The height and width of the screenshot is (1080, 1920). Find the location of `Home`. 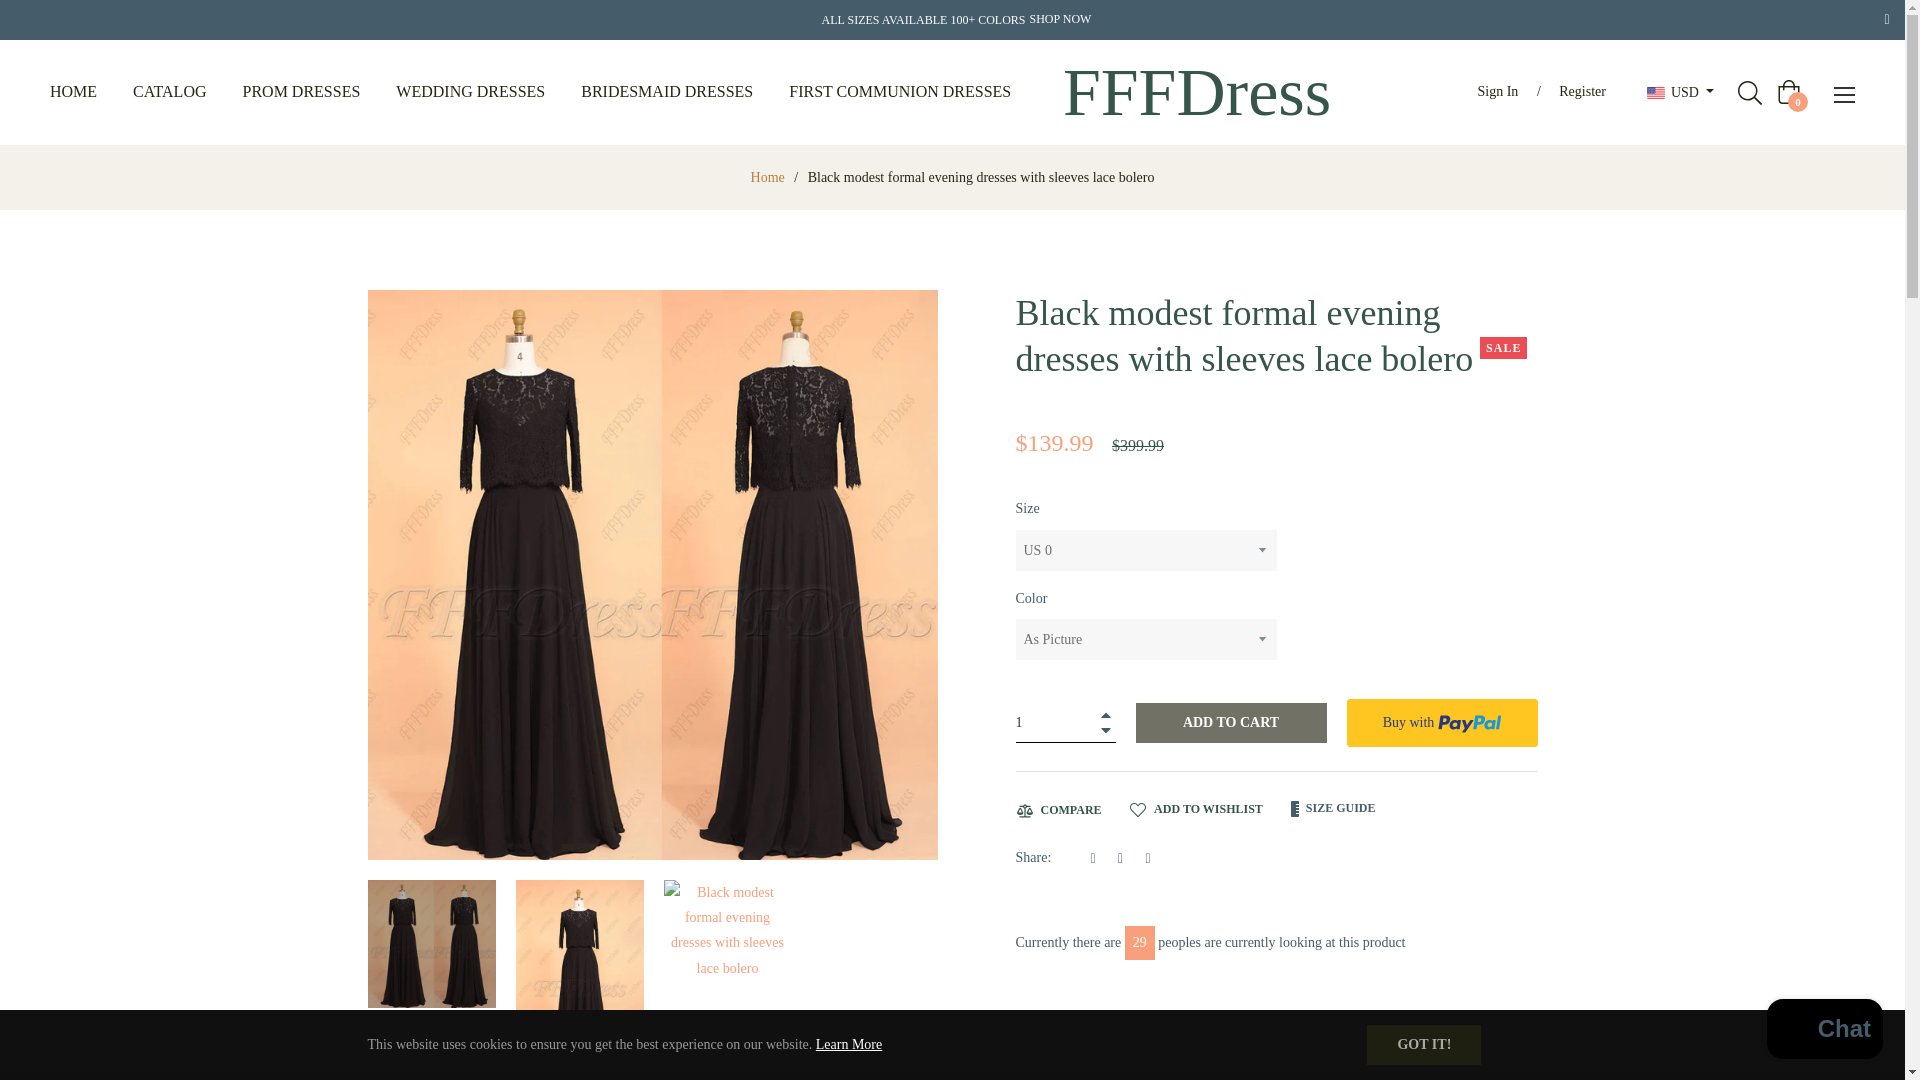

Home is located at coordinates (768, 178).